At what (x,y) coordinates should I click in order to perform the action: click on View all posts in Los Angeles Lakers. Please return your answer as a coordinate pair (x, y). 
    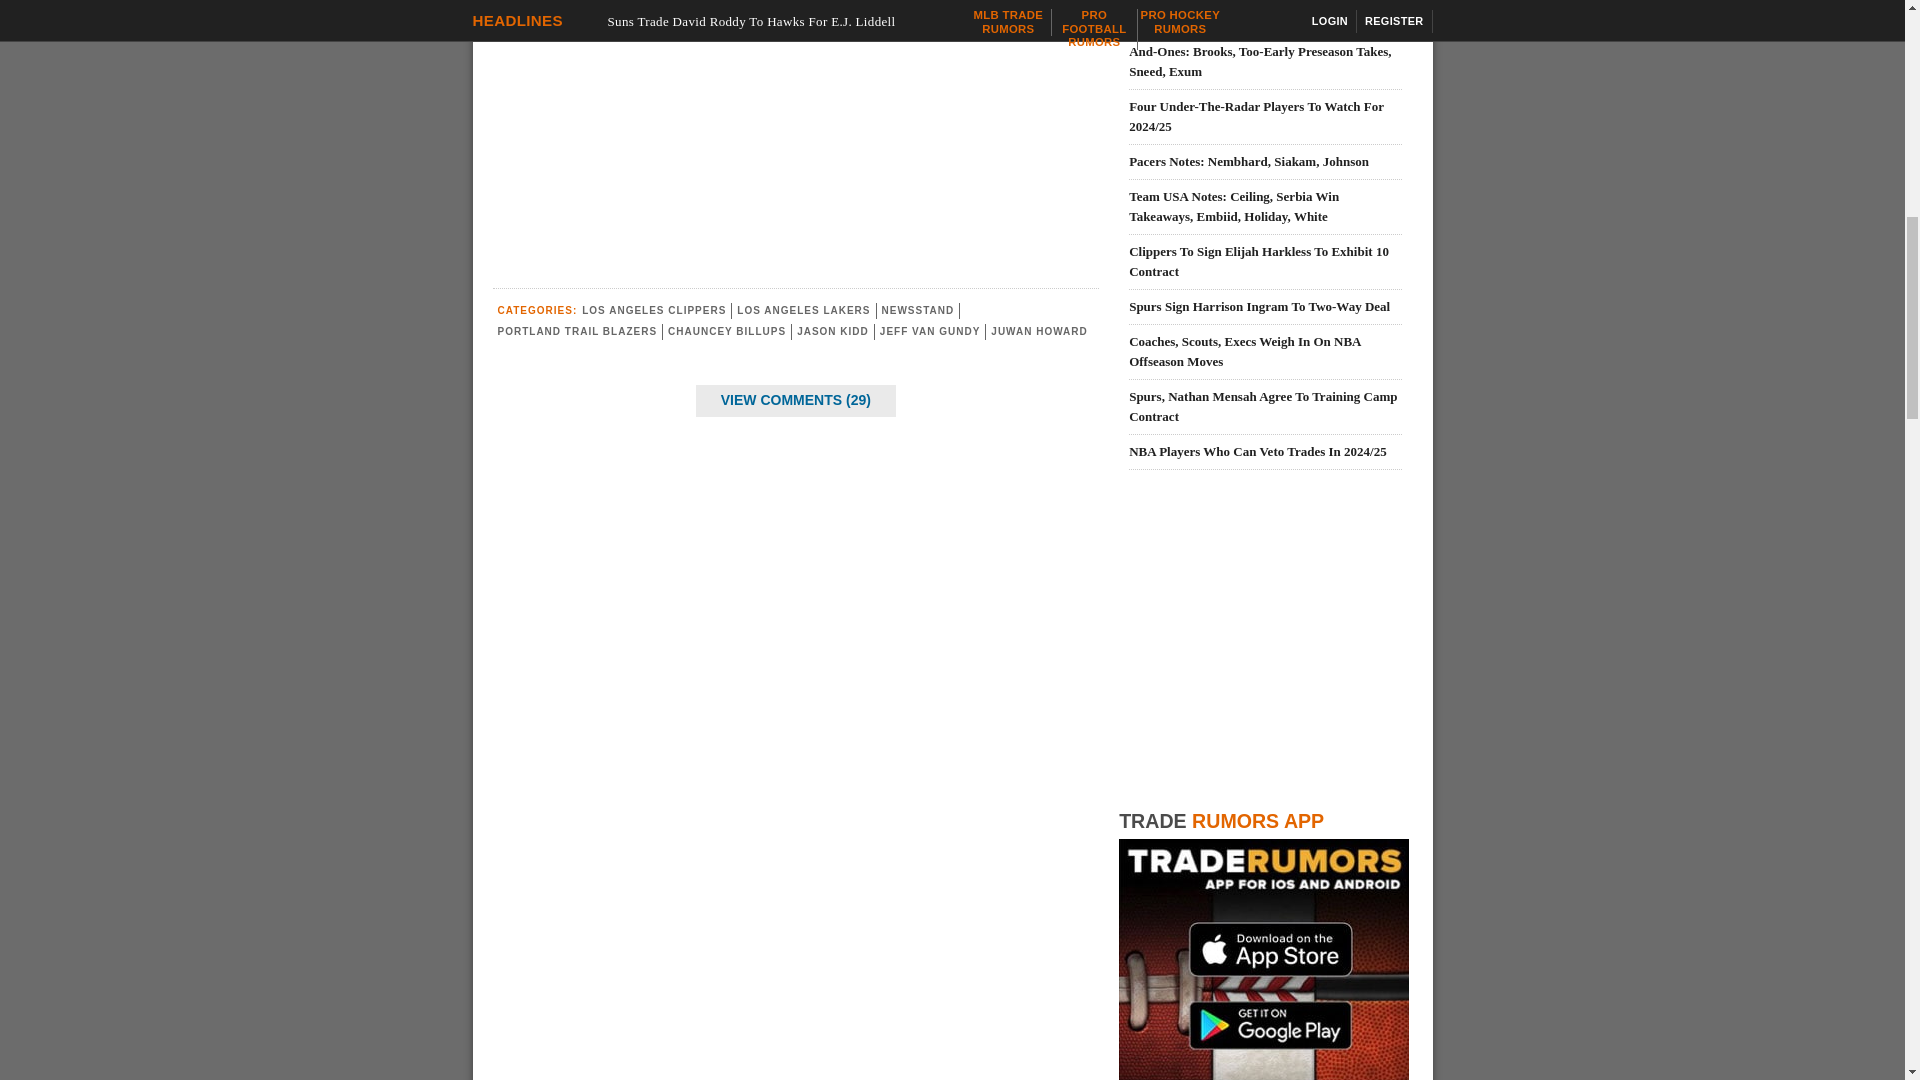
    Looking at the image, I should click on (803, 310).